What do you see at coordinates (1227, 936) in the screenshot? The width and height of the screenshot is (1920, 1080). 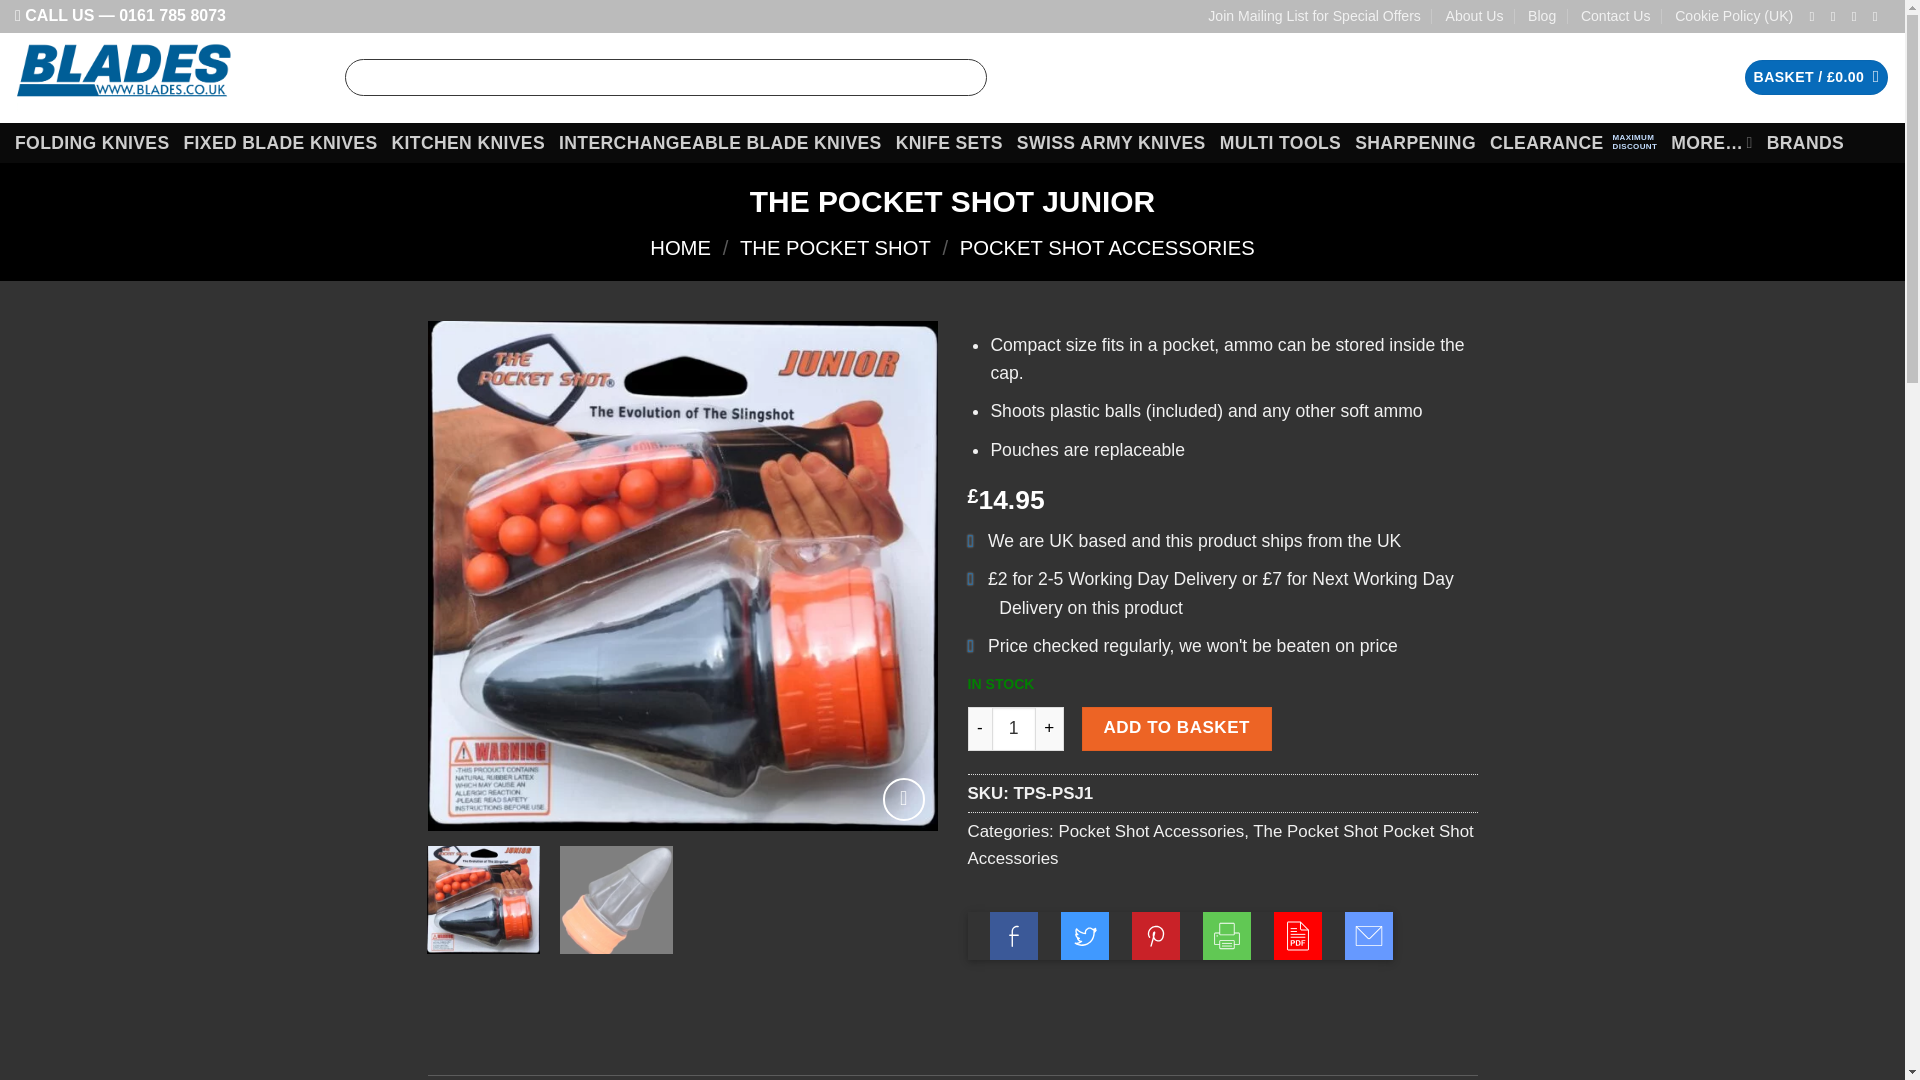 I see `Print product` at bounding box center [1227, 936].